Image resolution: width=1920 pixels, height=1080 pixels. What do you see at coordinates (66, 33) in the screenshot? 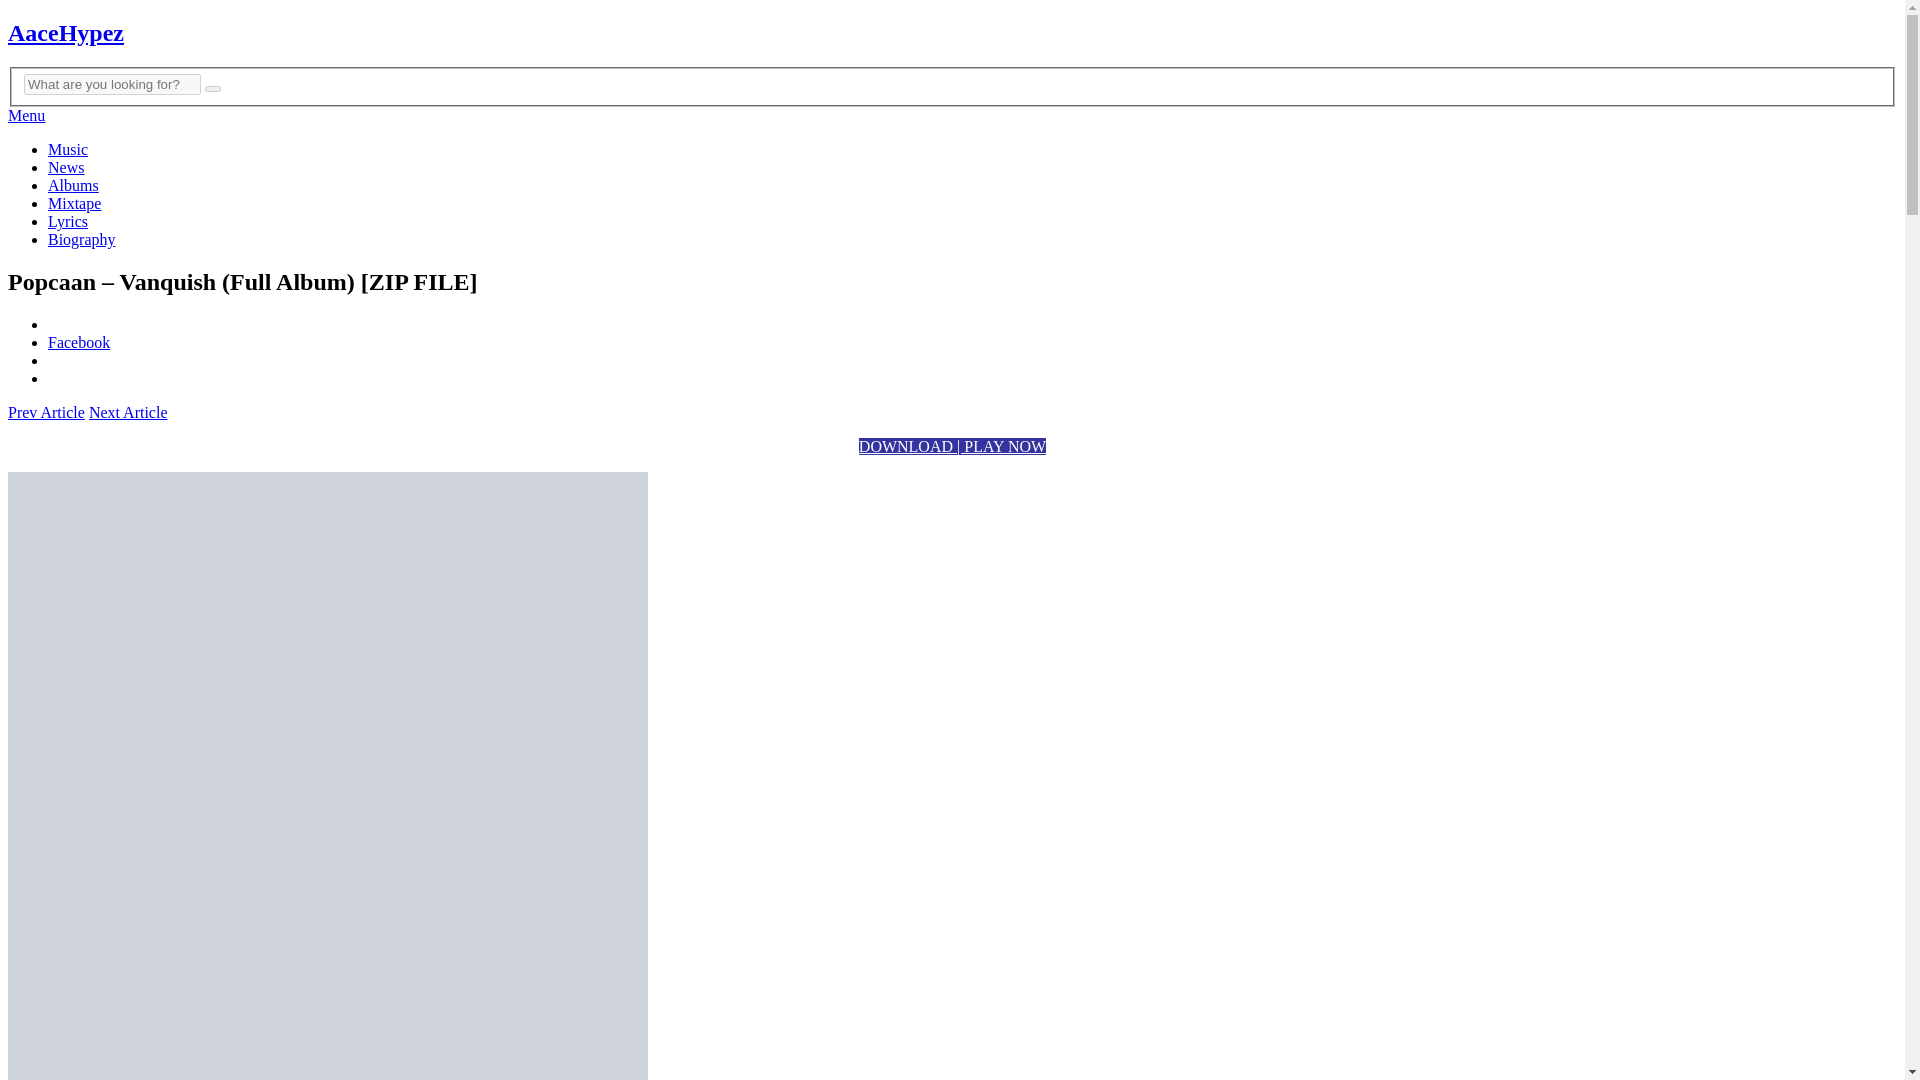
I see `AaceHypez` at bounding box center [66, 33].